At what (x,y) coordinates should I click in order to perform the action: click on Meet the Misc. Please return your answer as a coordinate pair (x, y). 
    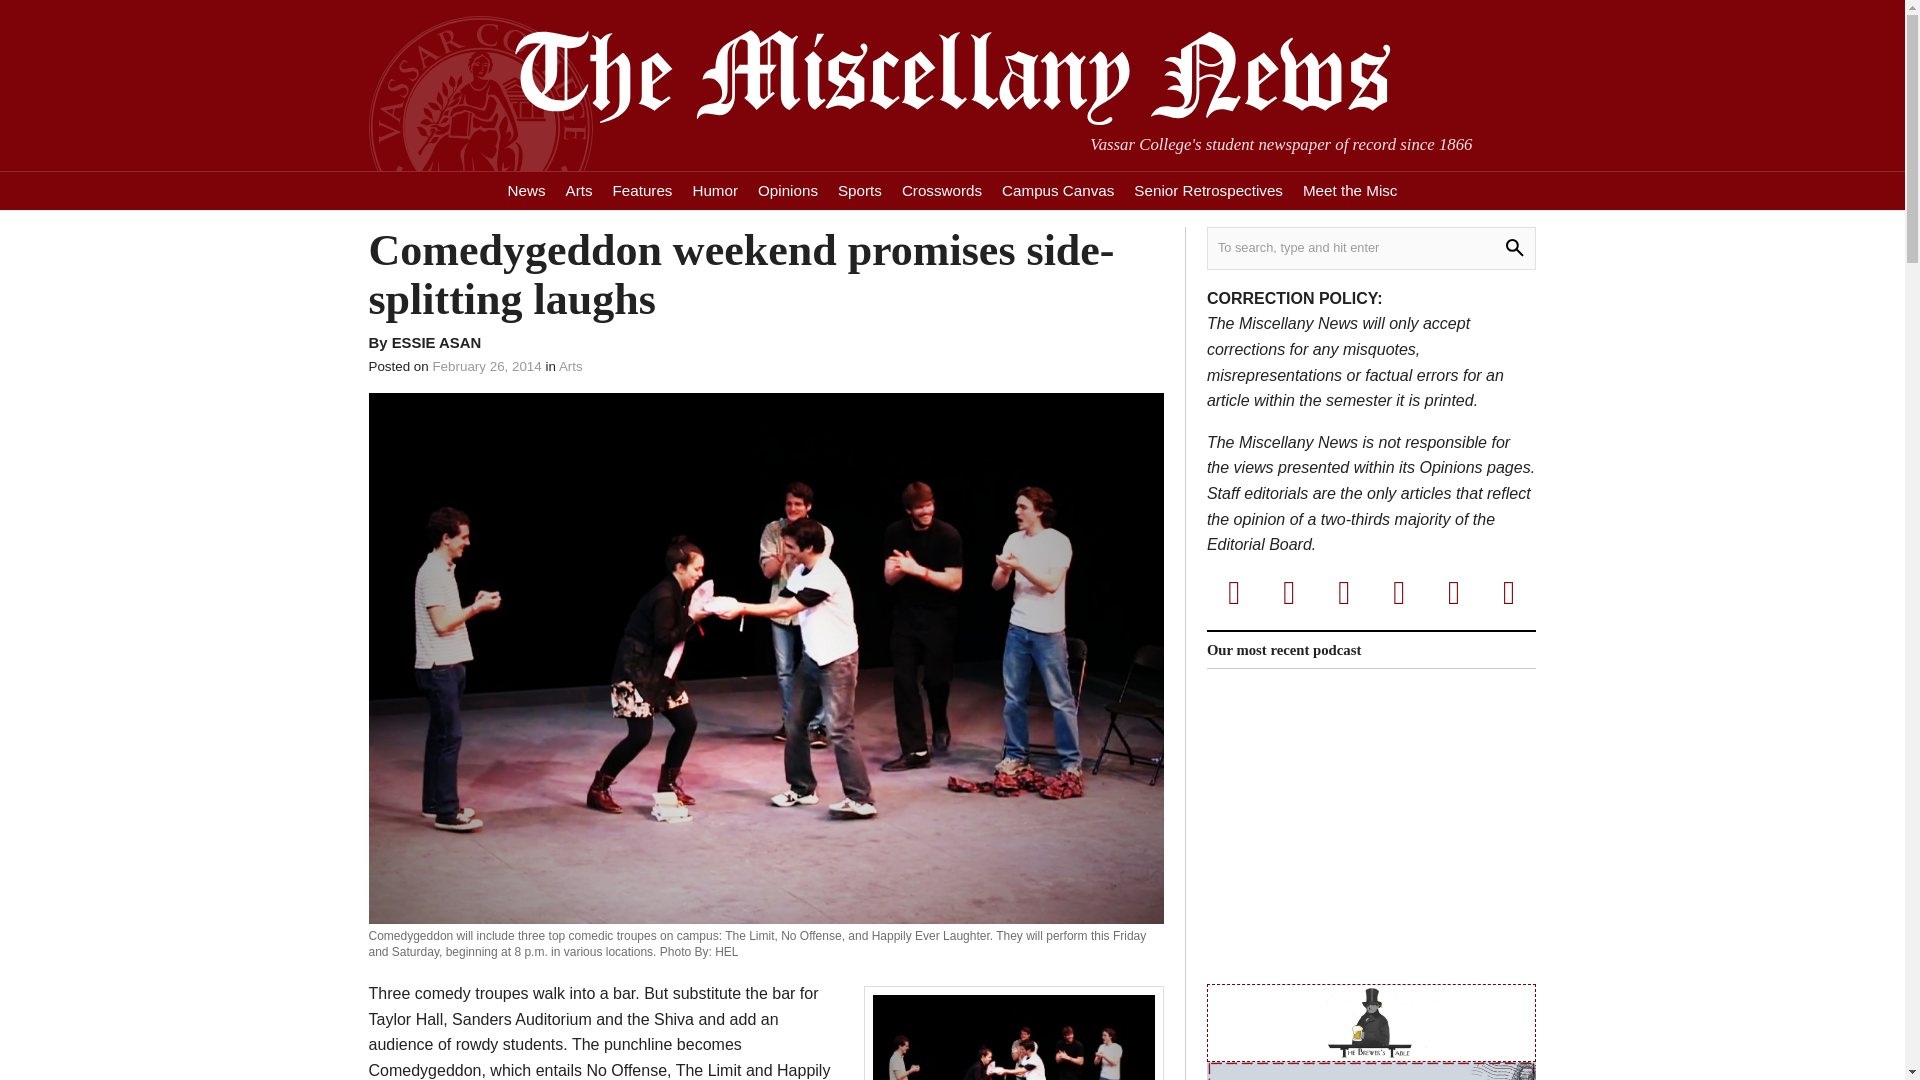
    Looking at the image, I should click on (1350, 190).